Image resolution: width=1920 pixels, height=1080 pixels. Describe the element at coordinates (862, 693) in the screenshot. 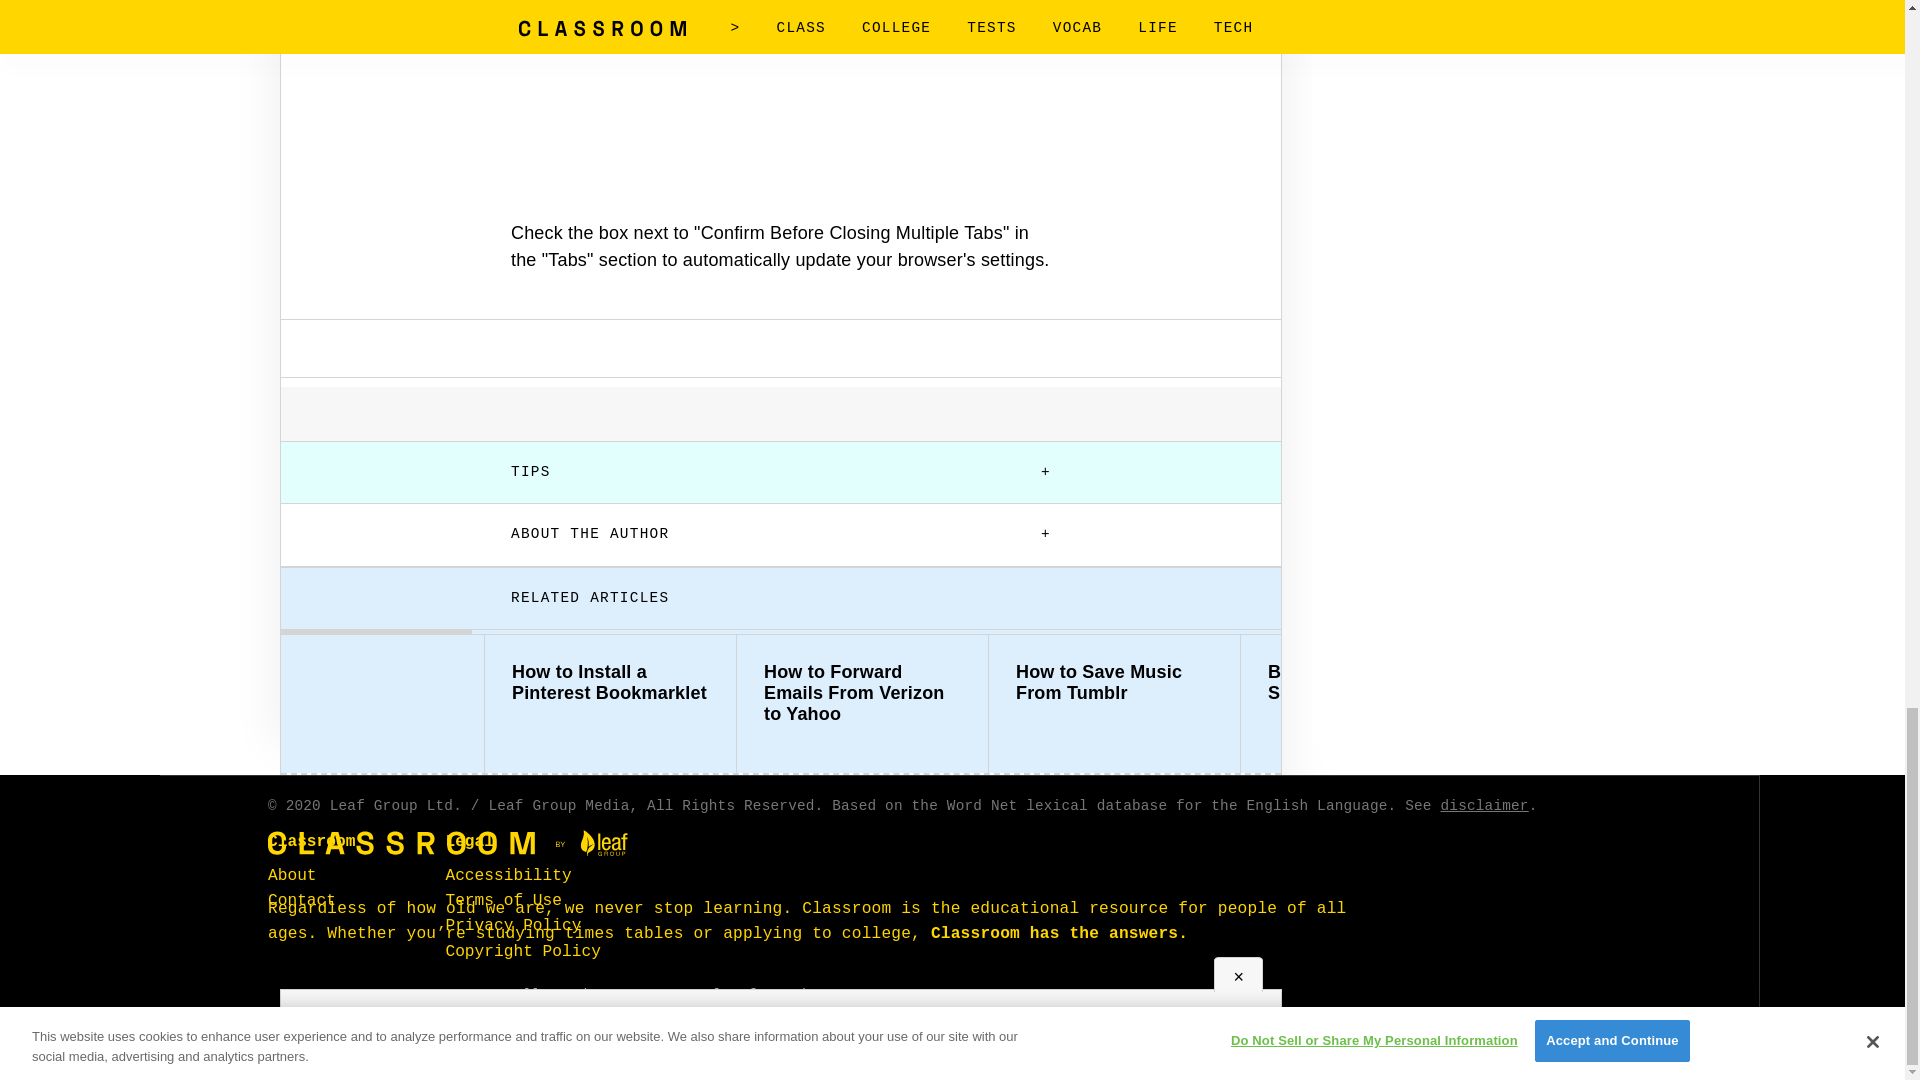

I see `How to Forward Emails From Verizon to Yahoo` at that location.